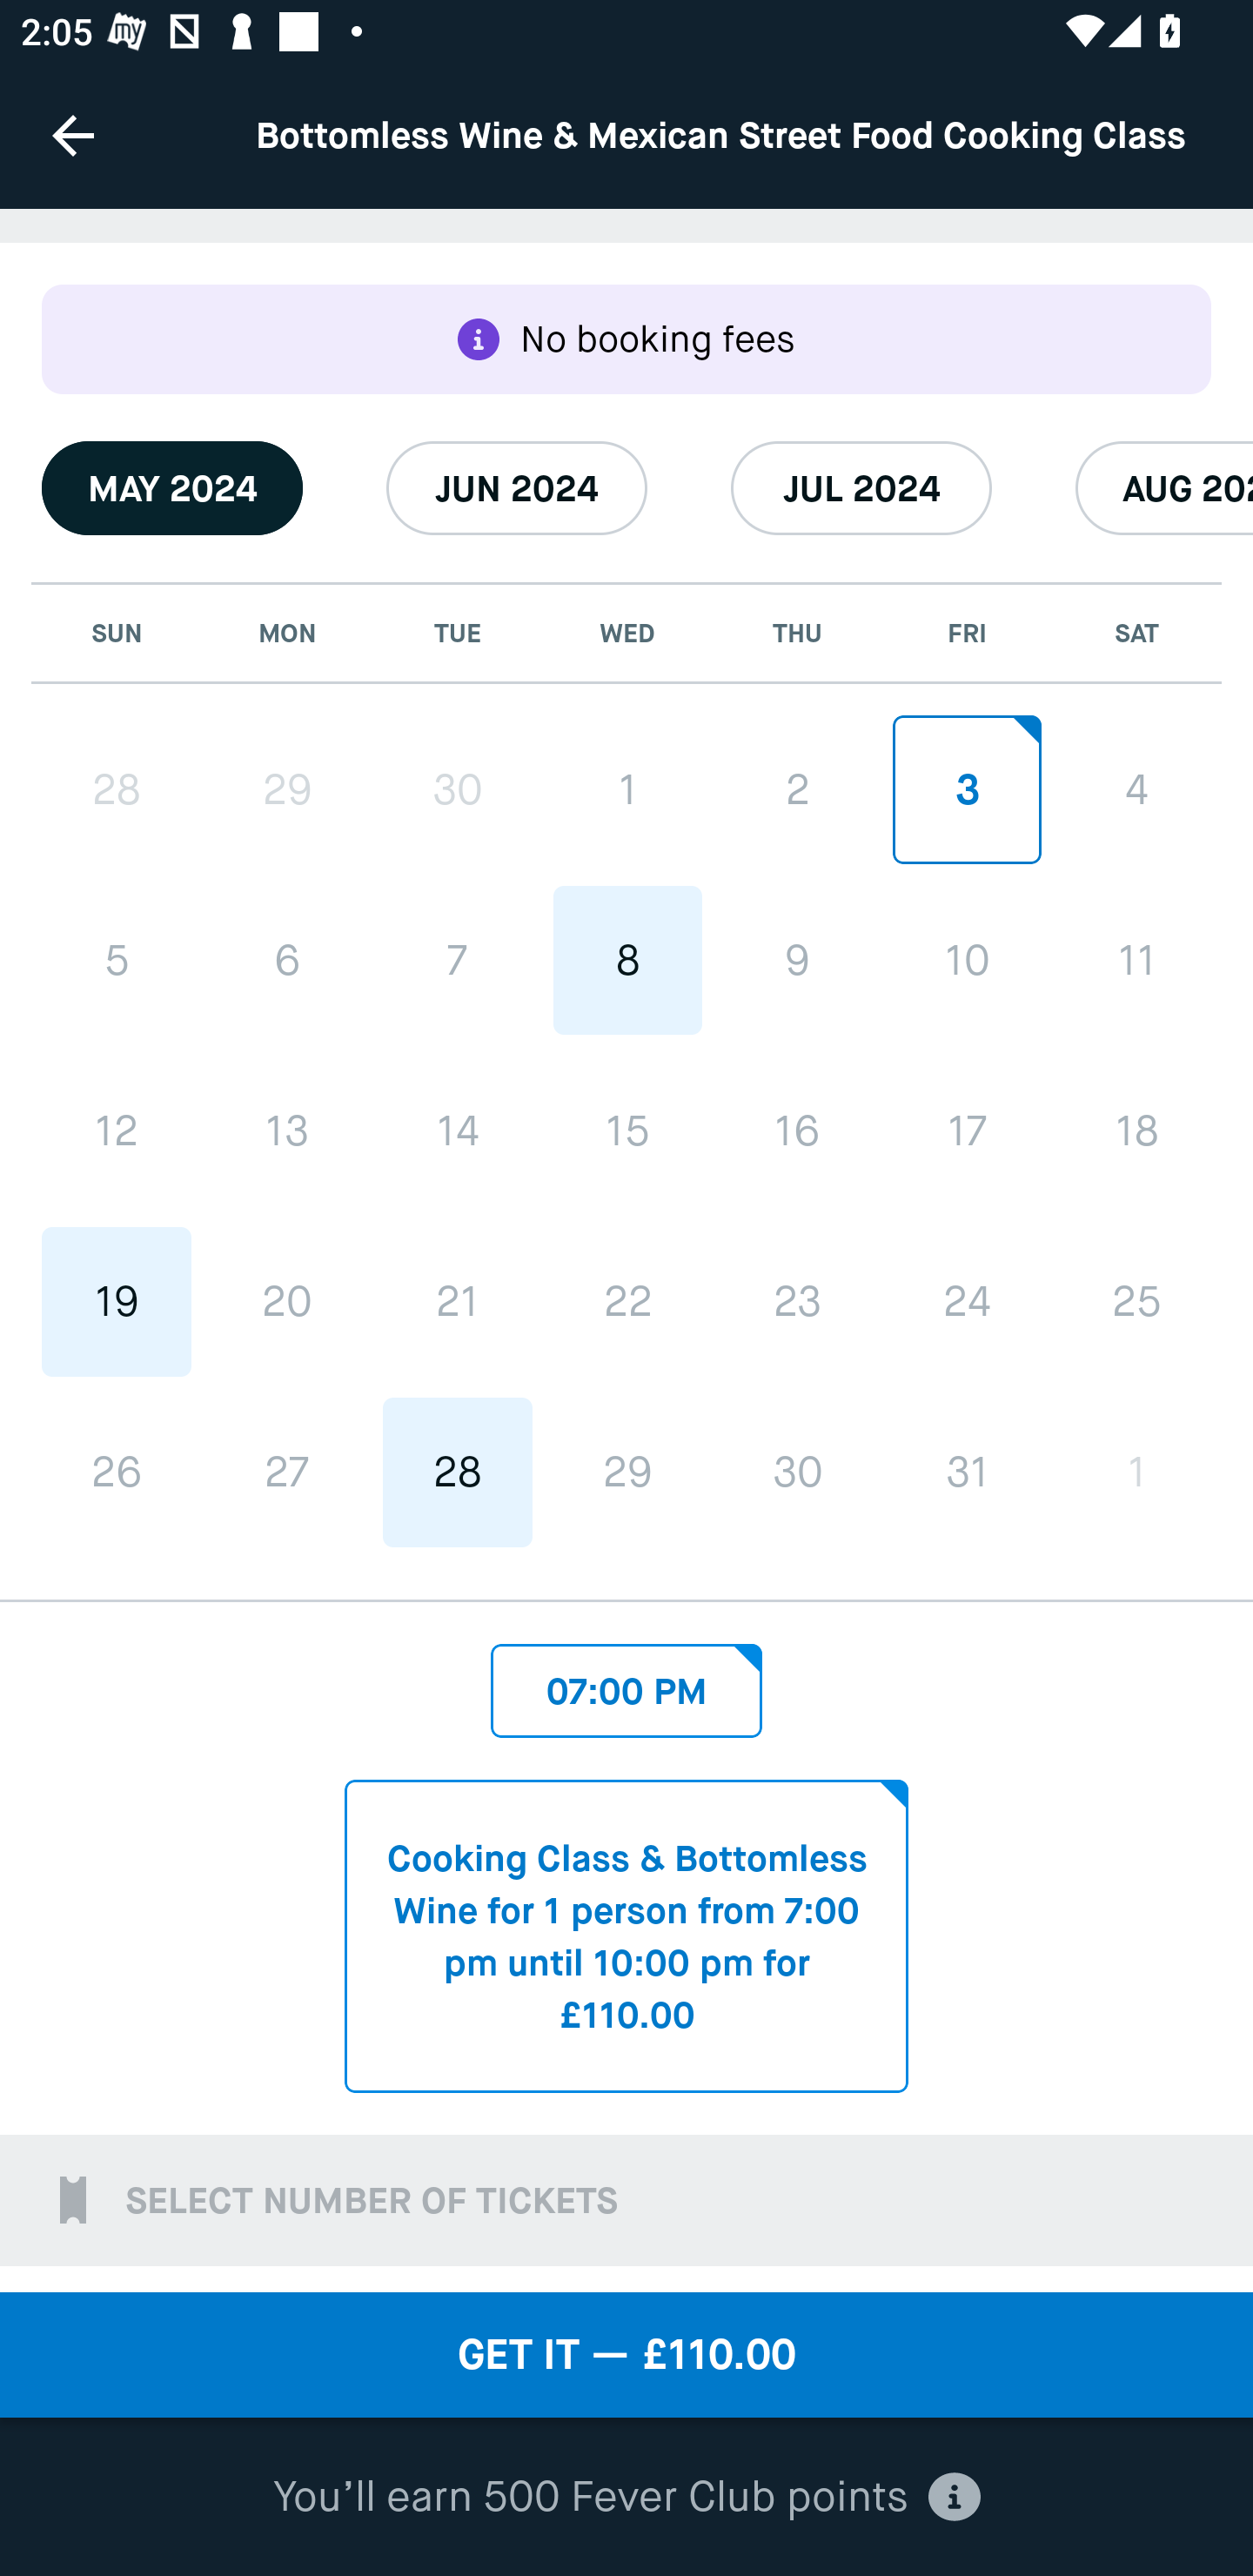 The image size is (1253, 2576). What do you see at coordinates (861, 487) in the screenshot?
I see `JUL 2024` at bounding box center [861, 487].